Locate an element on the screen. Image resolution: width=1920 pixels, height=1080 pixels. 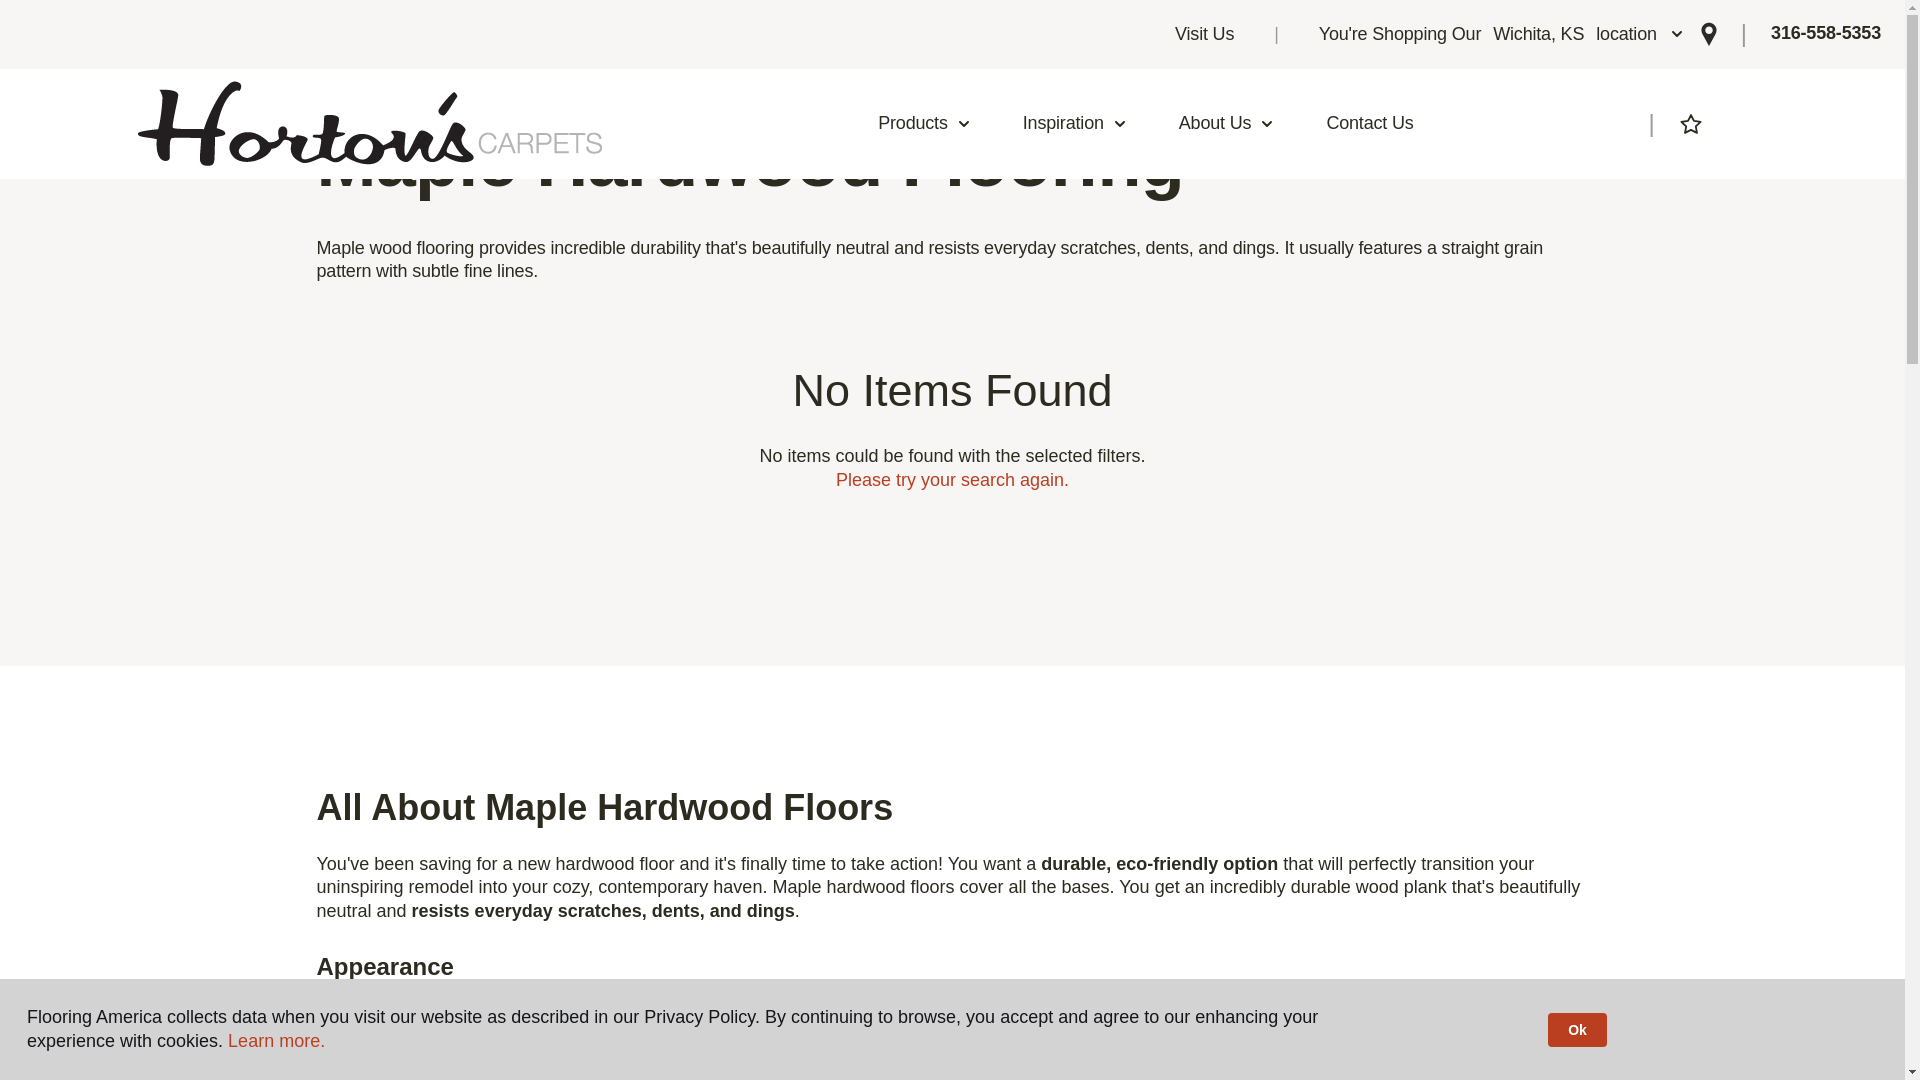
Inspiration is located at coordinates (1370, 124).